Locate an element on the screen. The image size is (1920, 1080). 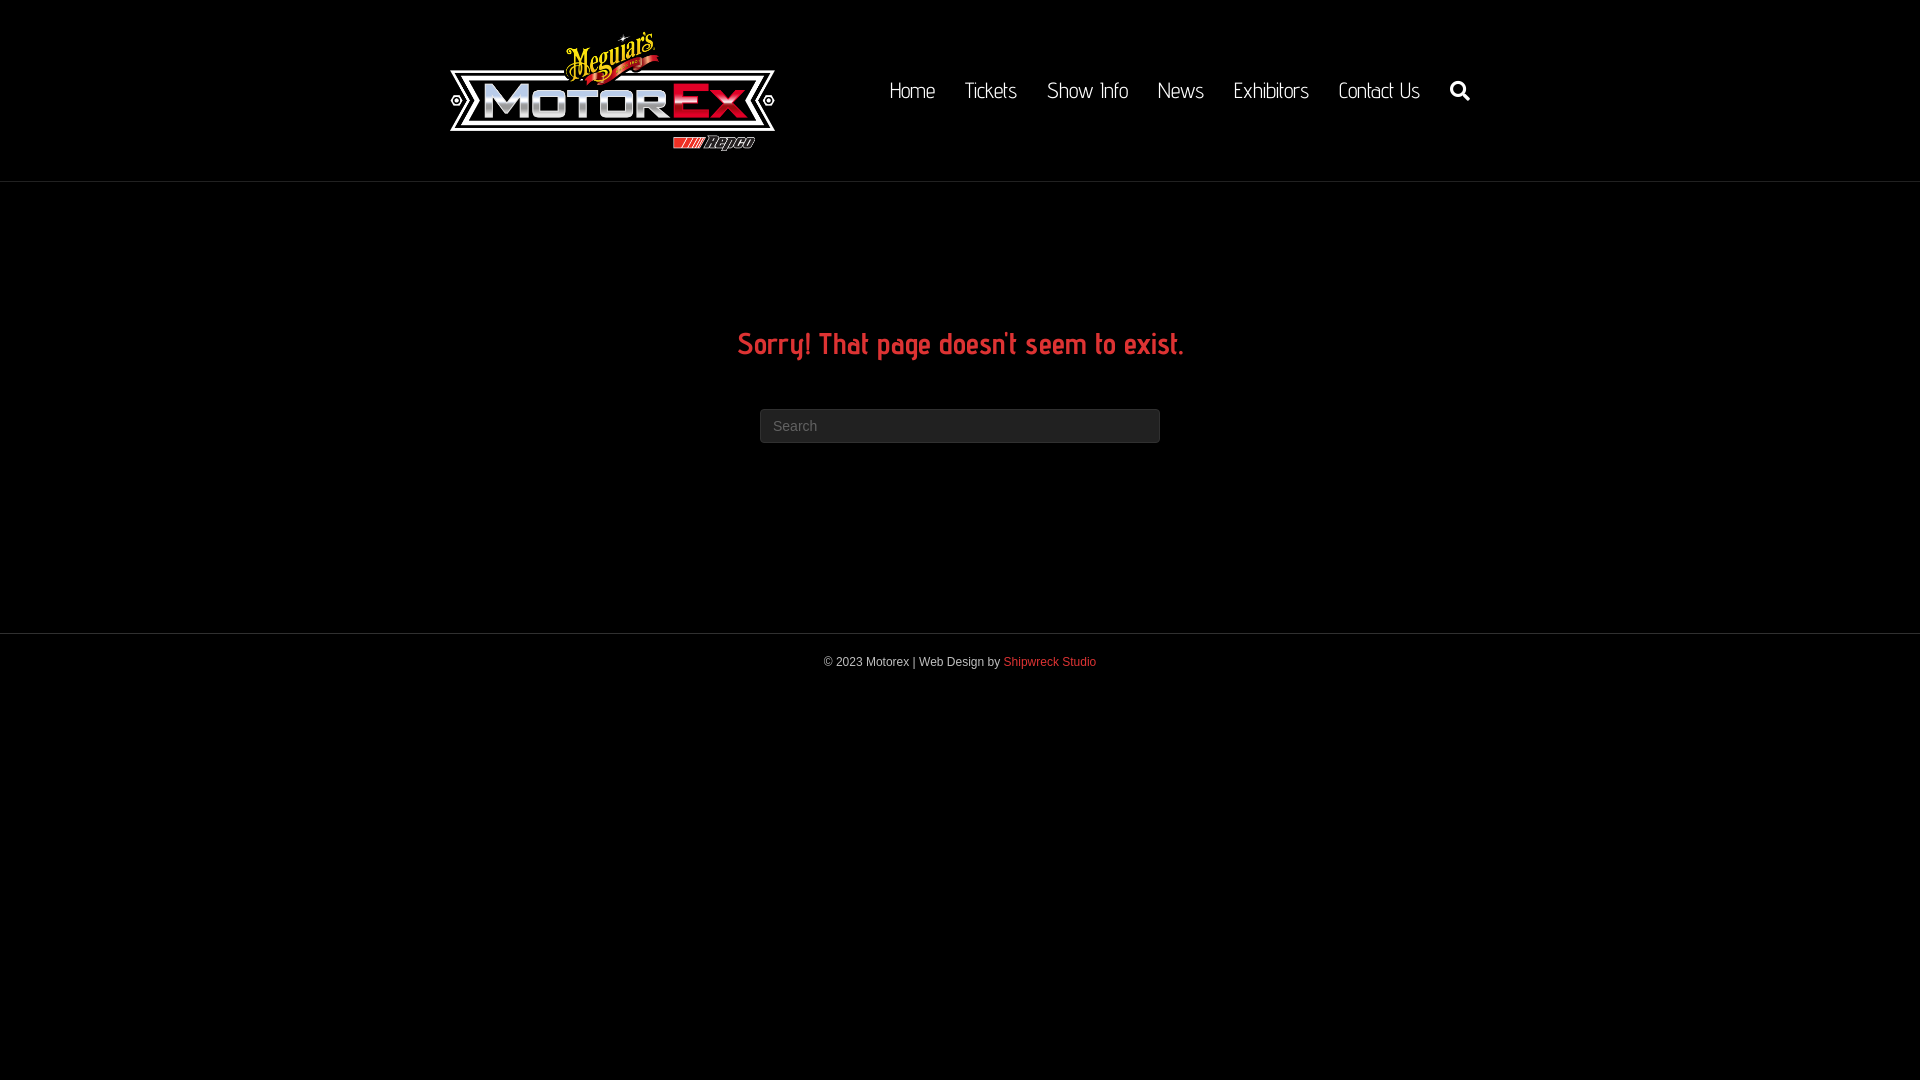
Show Info is located at coordinates (1088, 90).